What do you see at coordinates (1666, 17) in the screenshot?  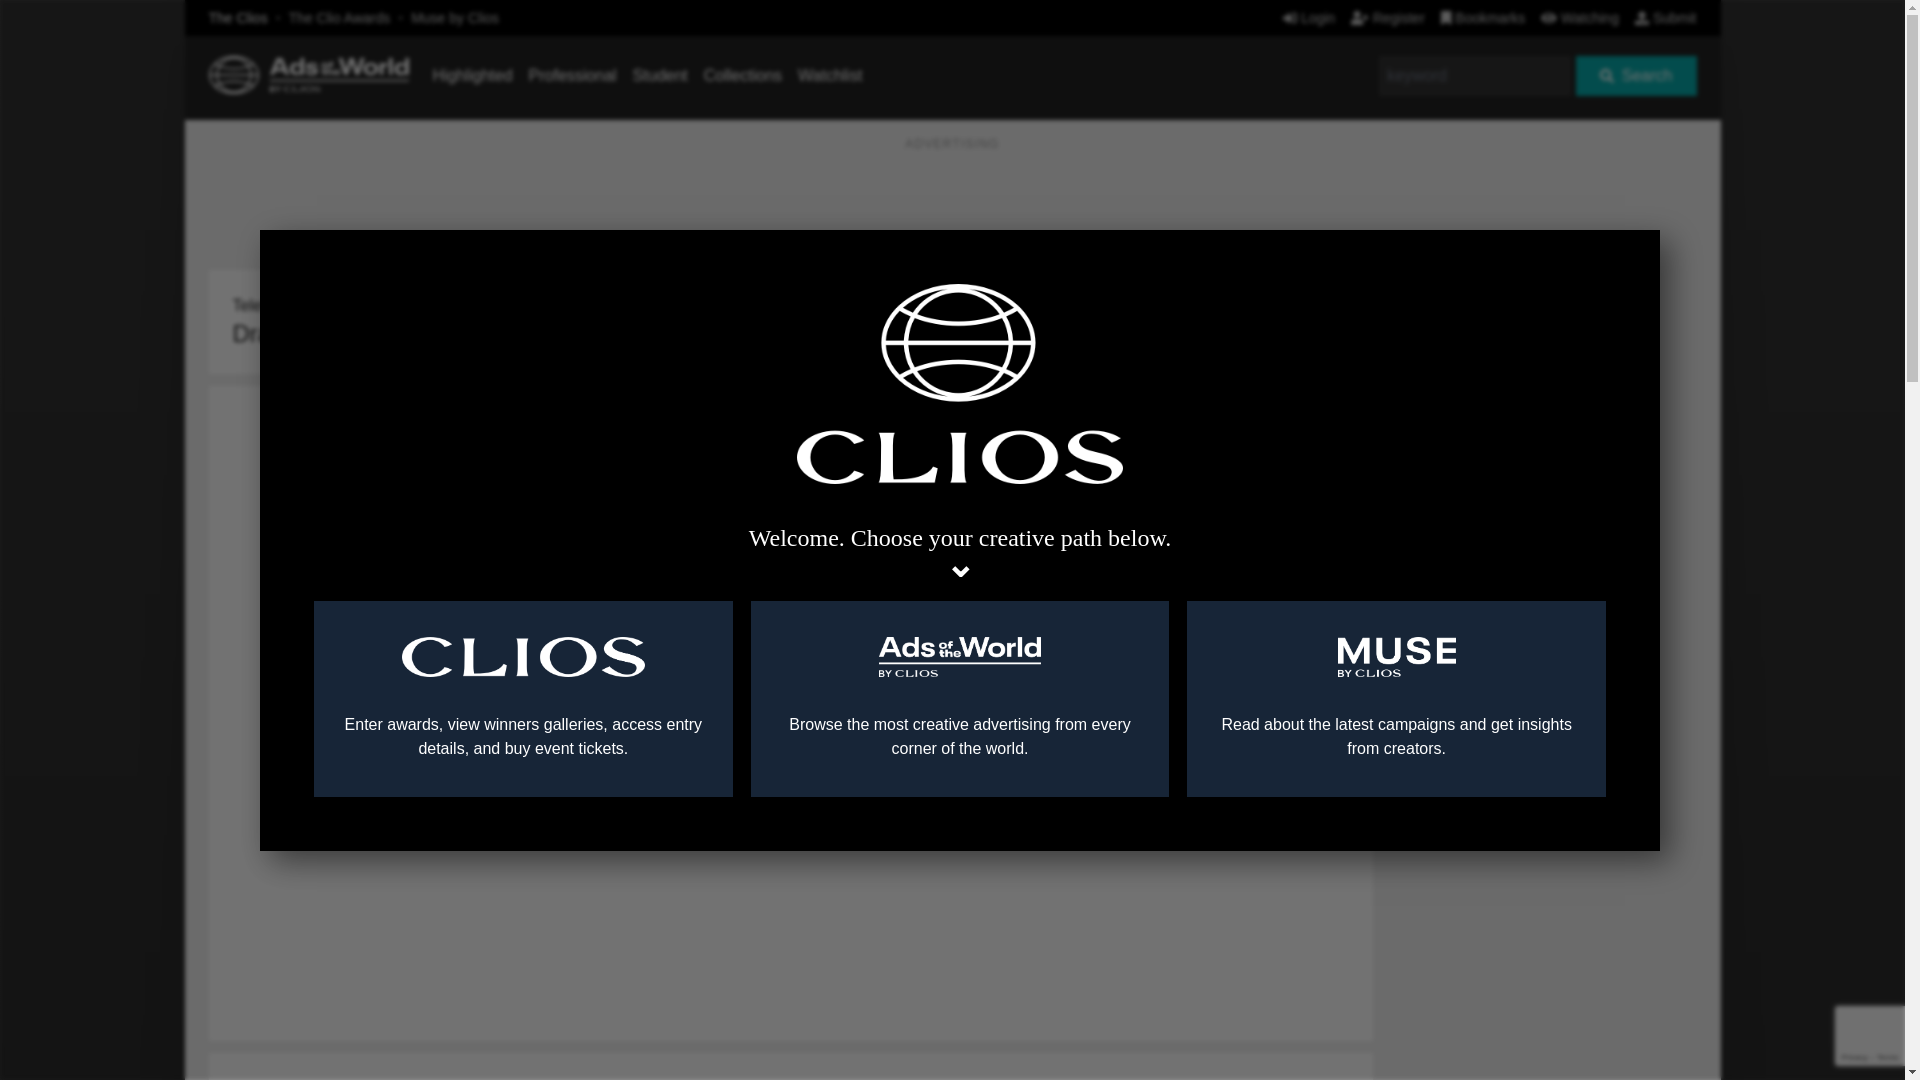 I see `Submit` at bounding box center [1666, 17].